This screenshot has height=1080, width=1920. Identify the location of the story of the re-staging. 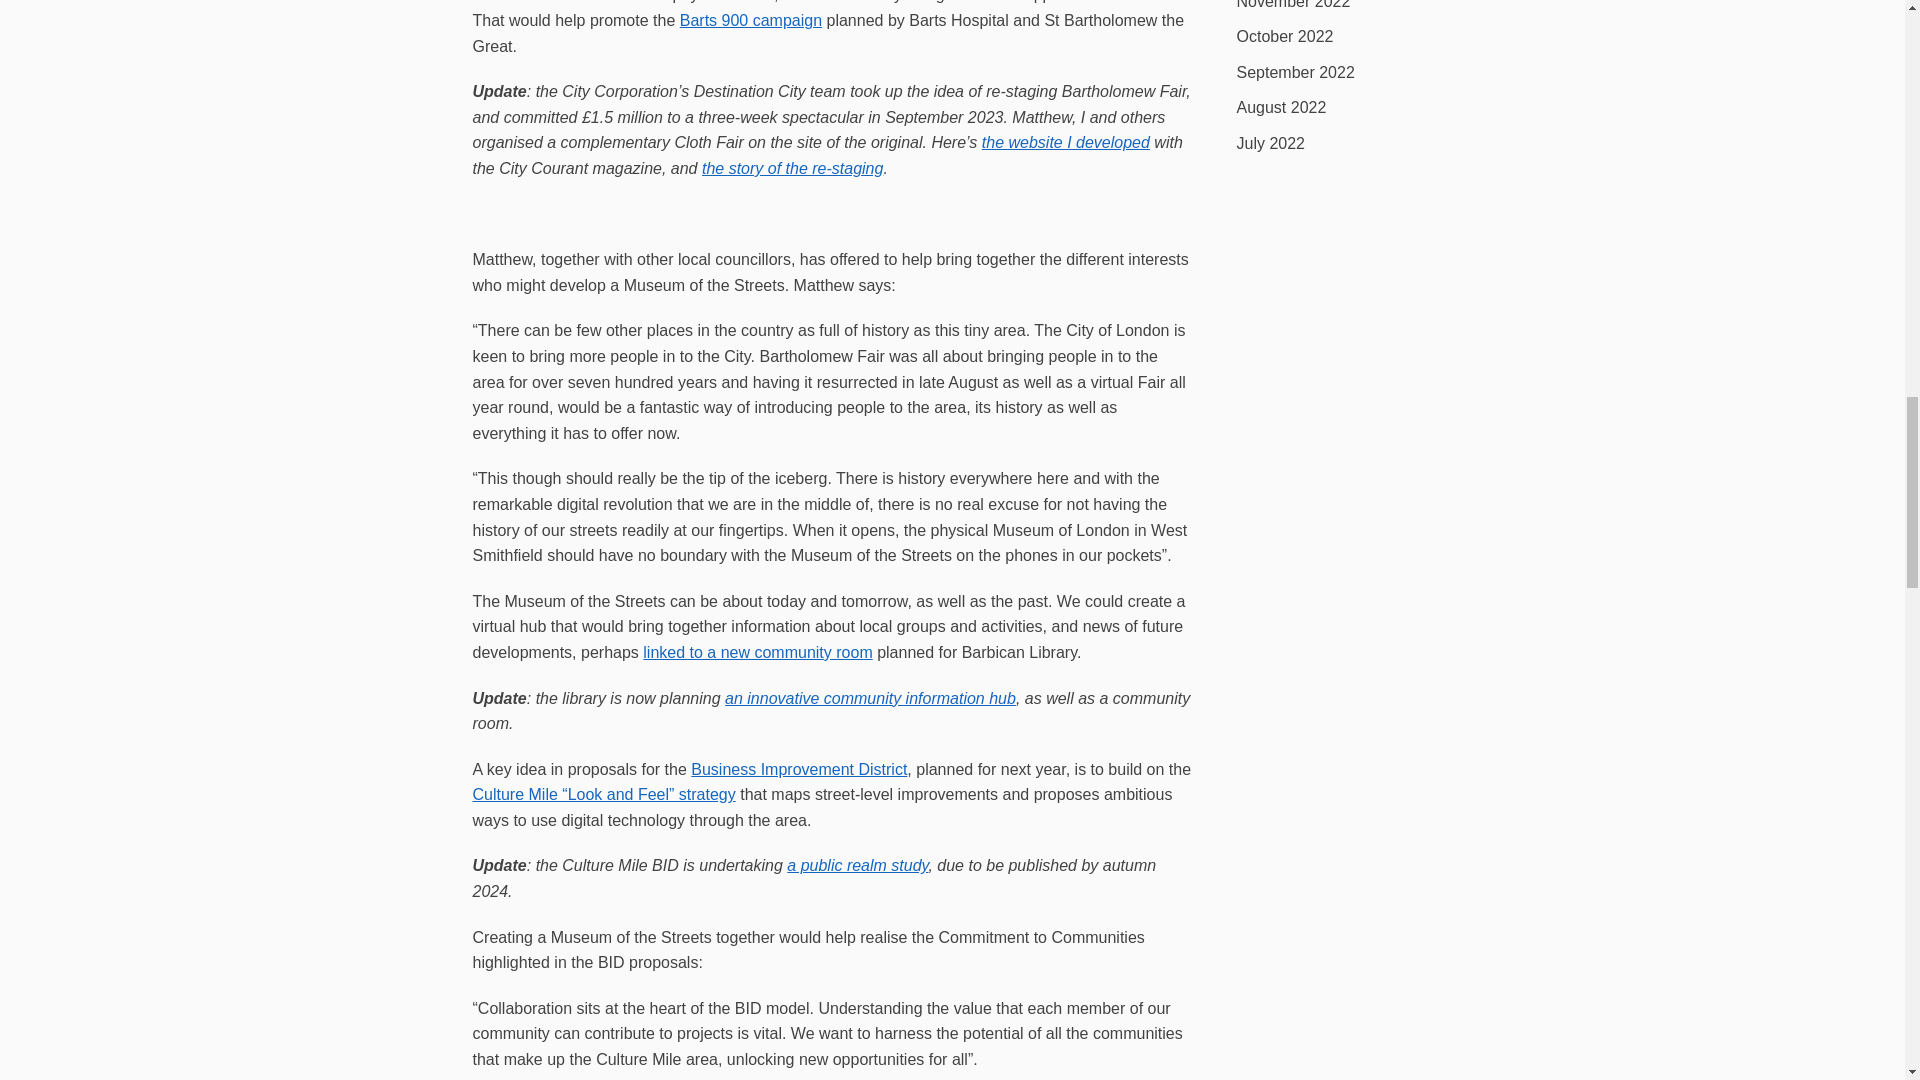
(792, 168).